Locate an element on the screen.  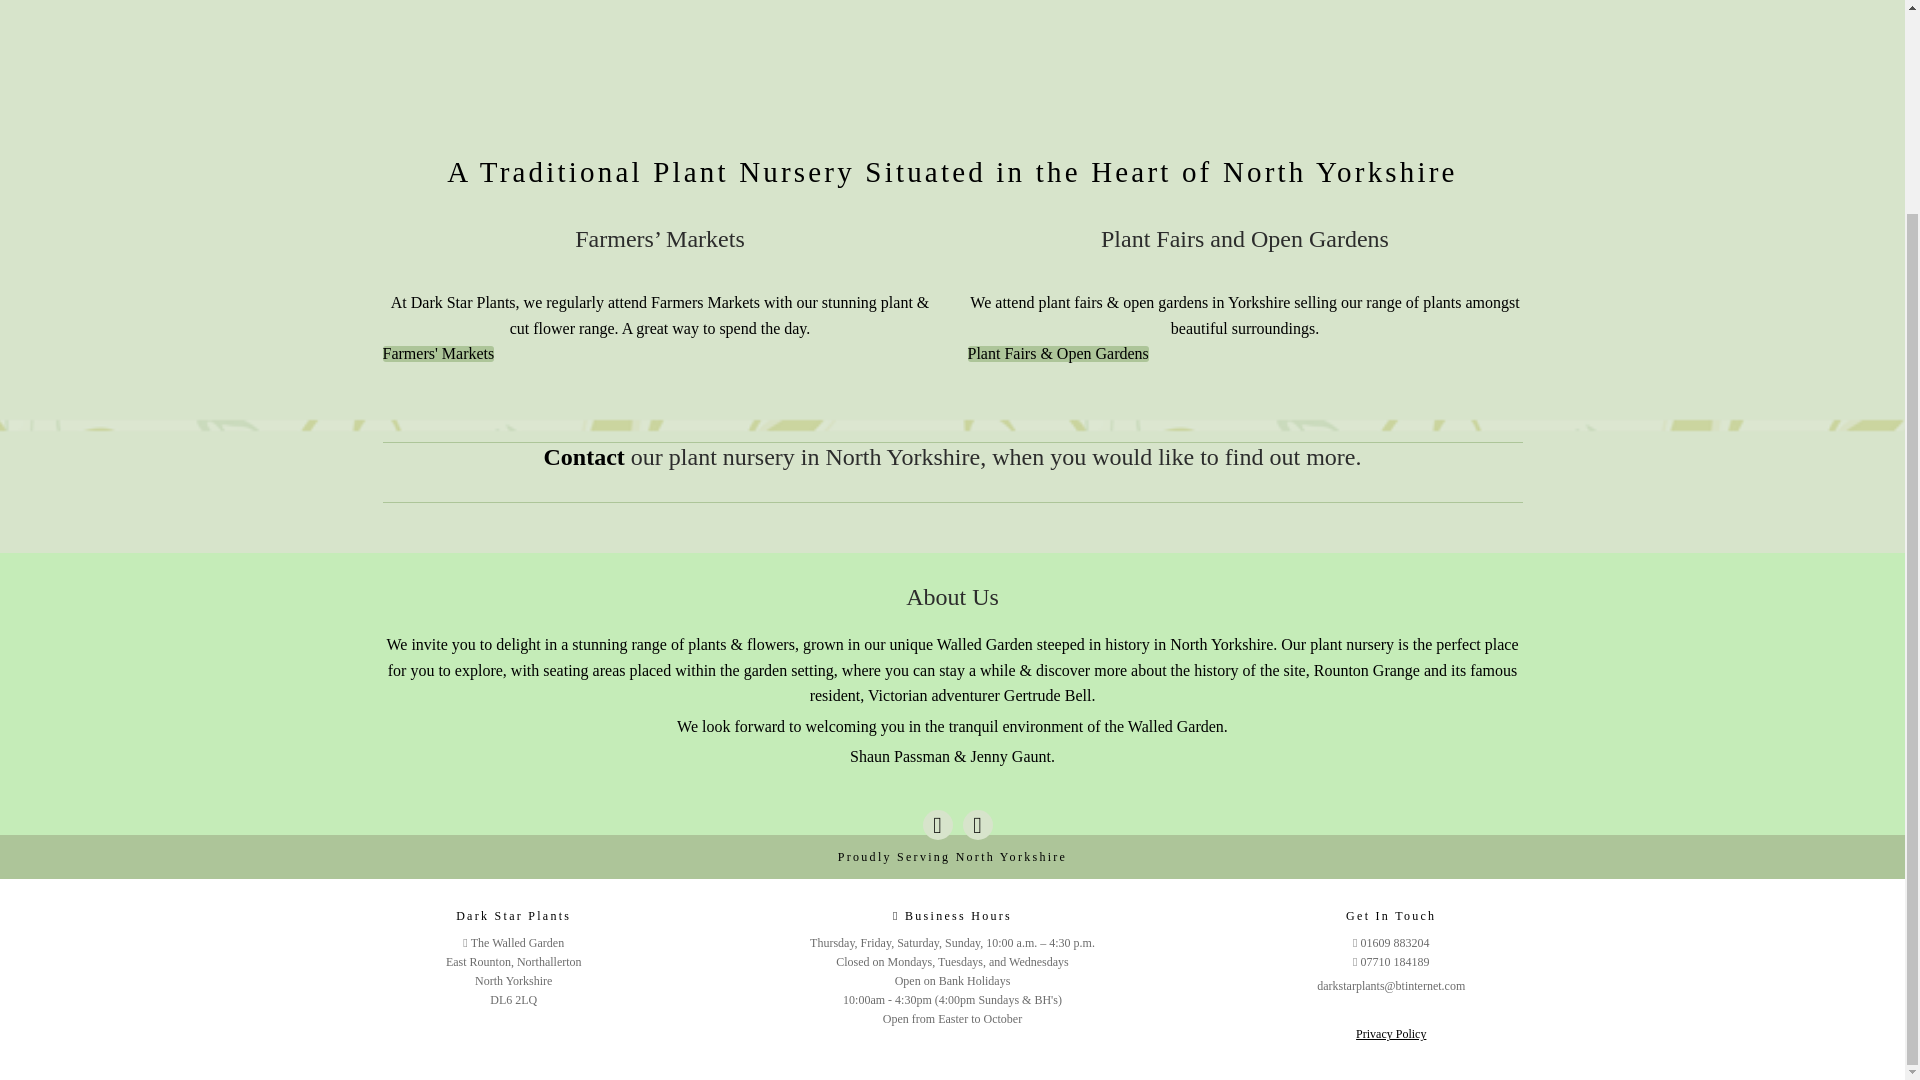
Contact is located at coordinates (584, 456).